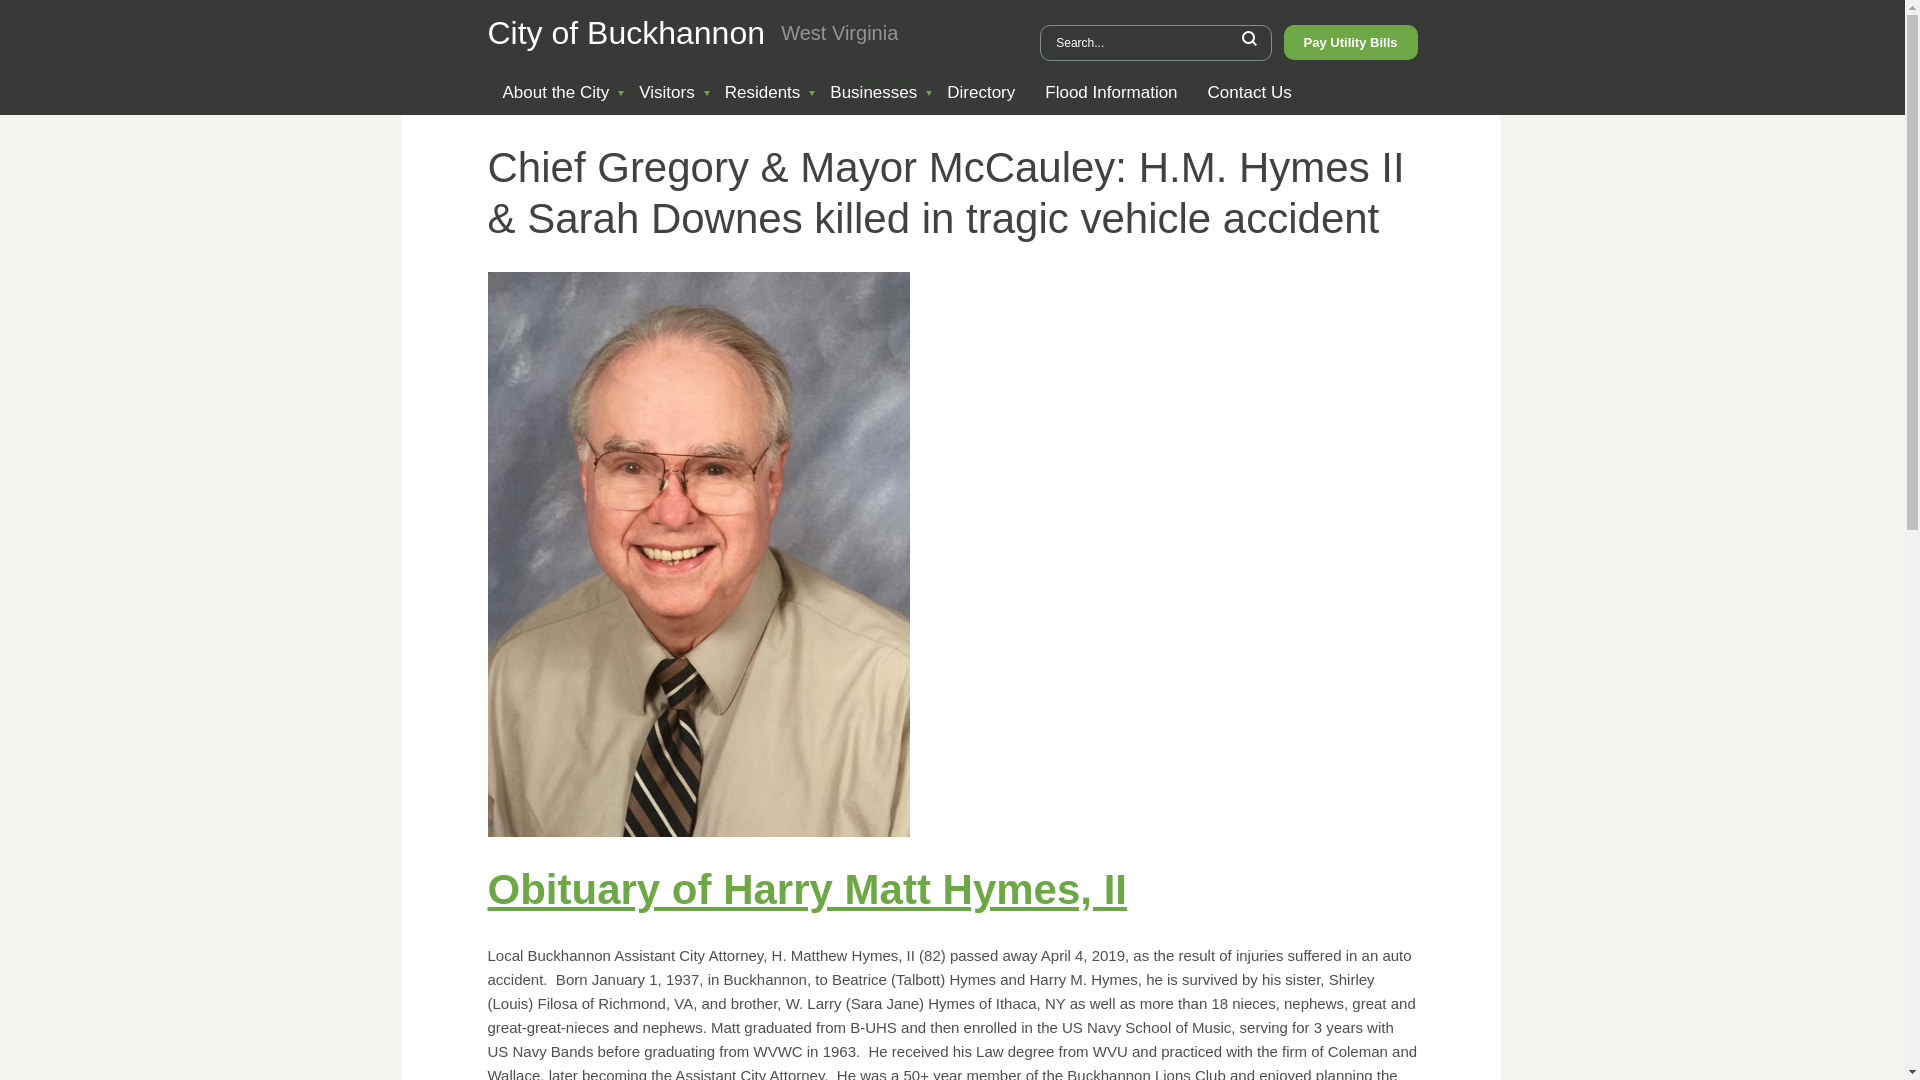  Describe the element at coordinates (666, 92) in the screenshot. I see `Visitors` at that location.